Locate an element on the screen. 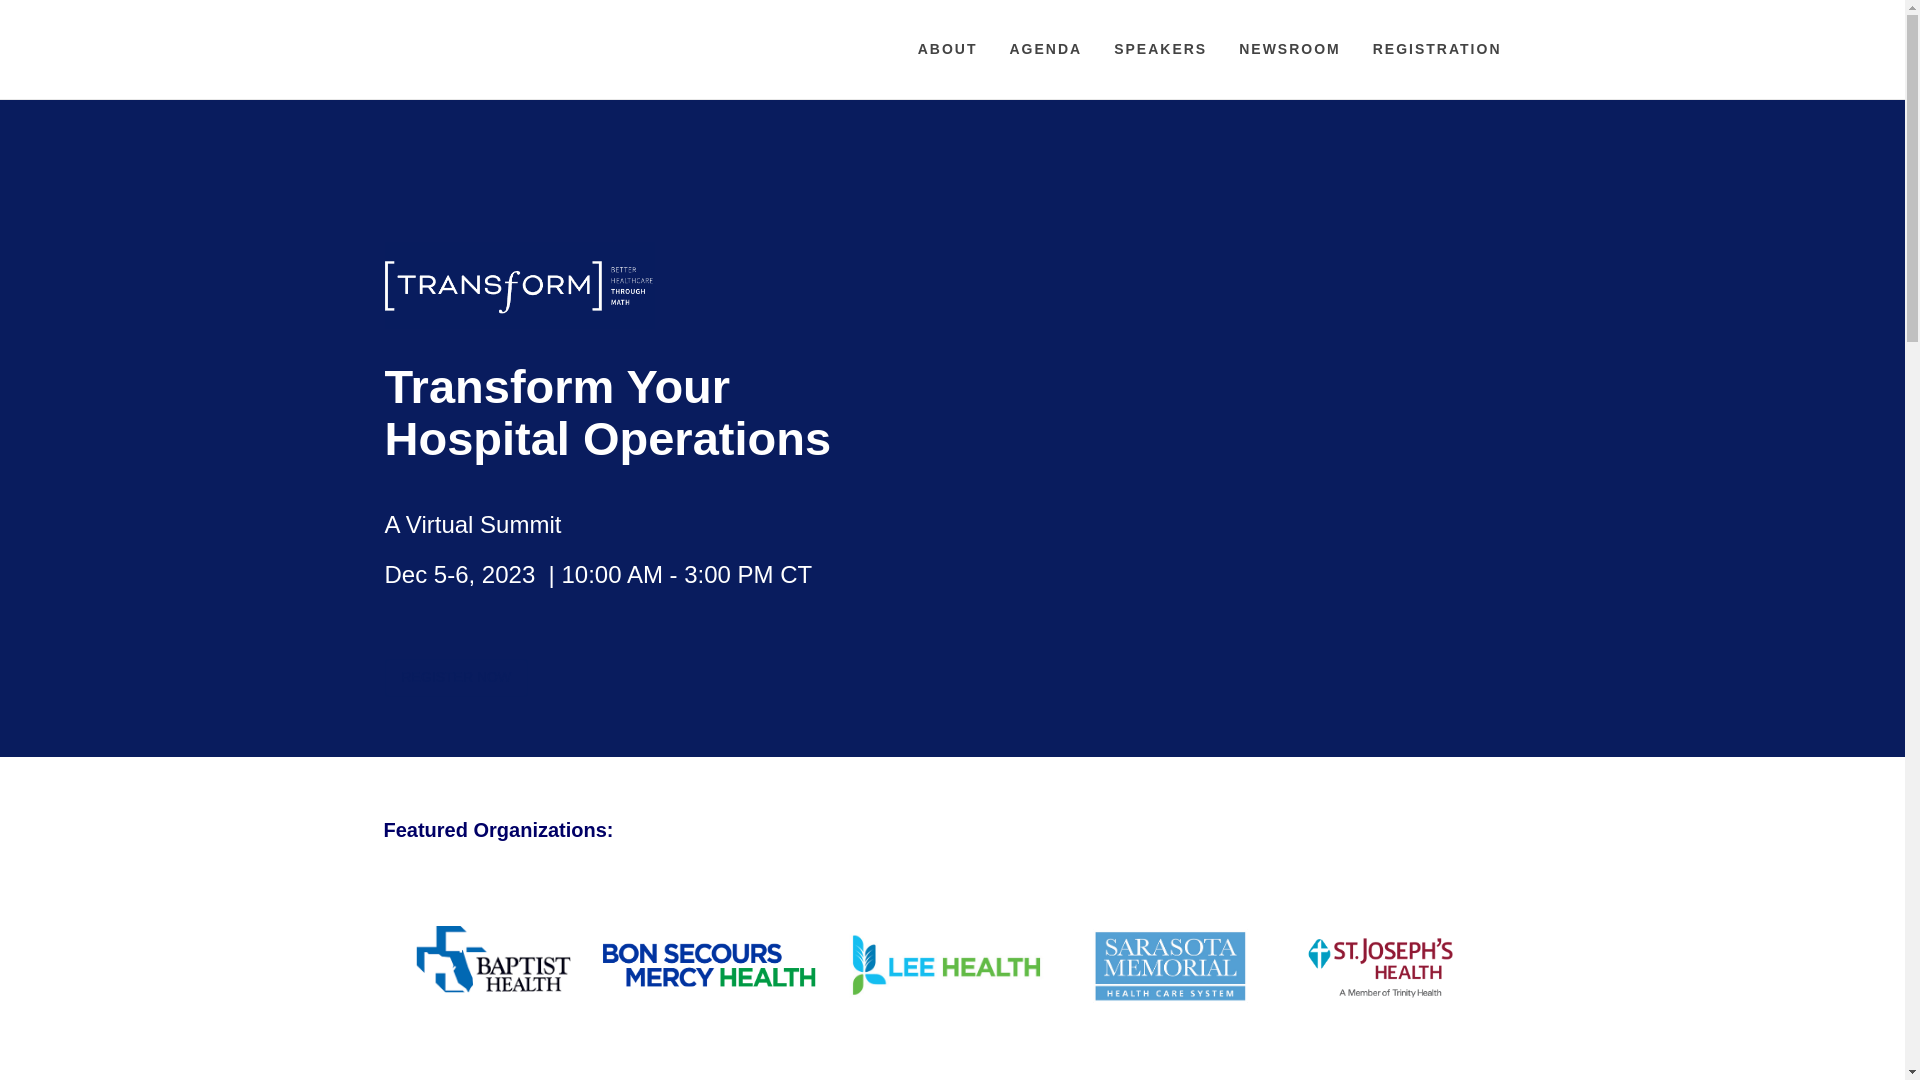 The width and height of the screenshot is (1920, 1080). REGISTER NOW is located at coordinates (456, 677).